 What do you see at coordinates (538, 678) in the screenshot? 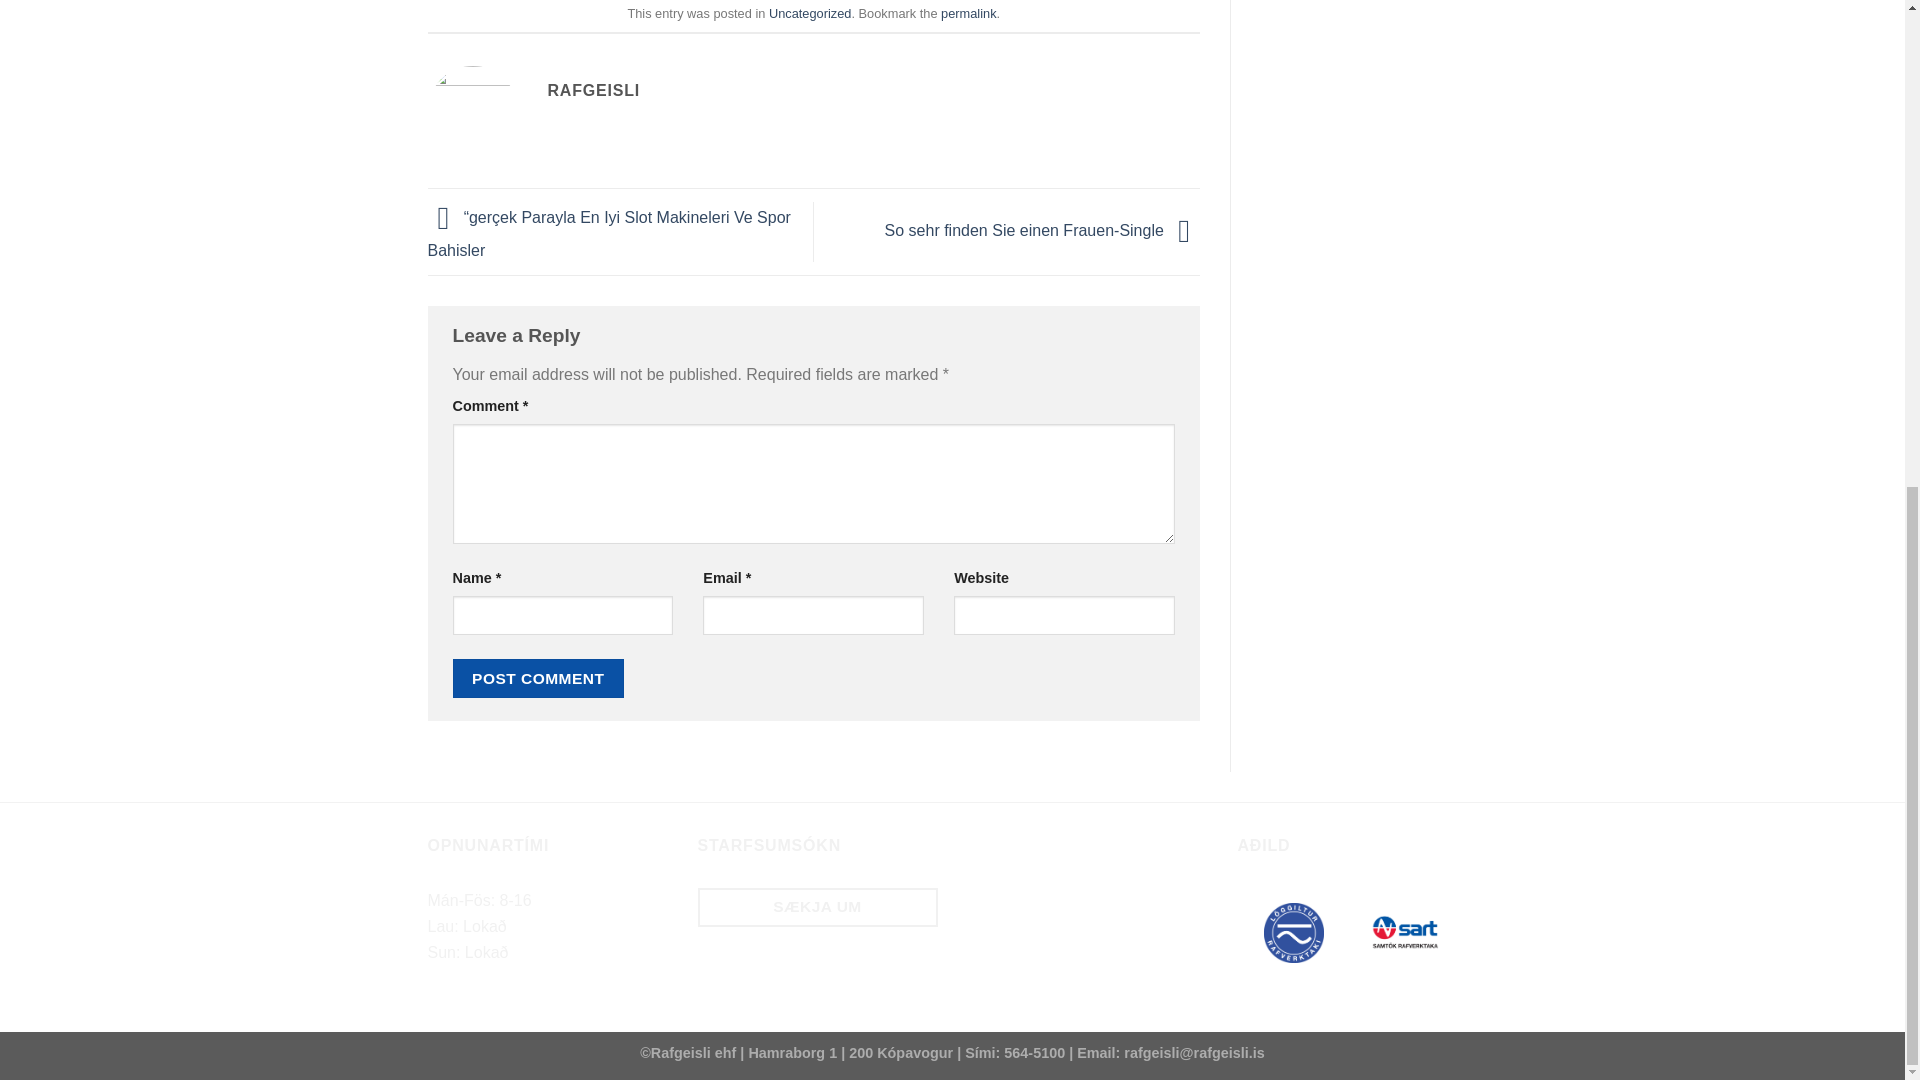
I see `Post Comment` at bounding box center [538, 678].